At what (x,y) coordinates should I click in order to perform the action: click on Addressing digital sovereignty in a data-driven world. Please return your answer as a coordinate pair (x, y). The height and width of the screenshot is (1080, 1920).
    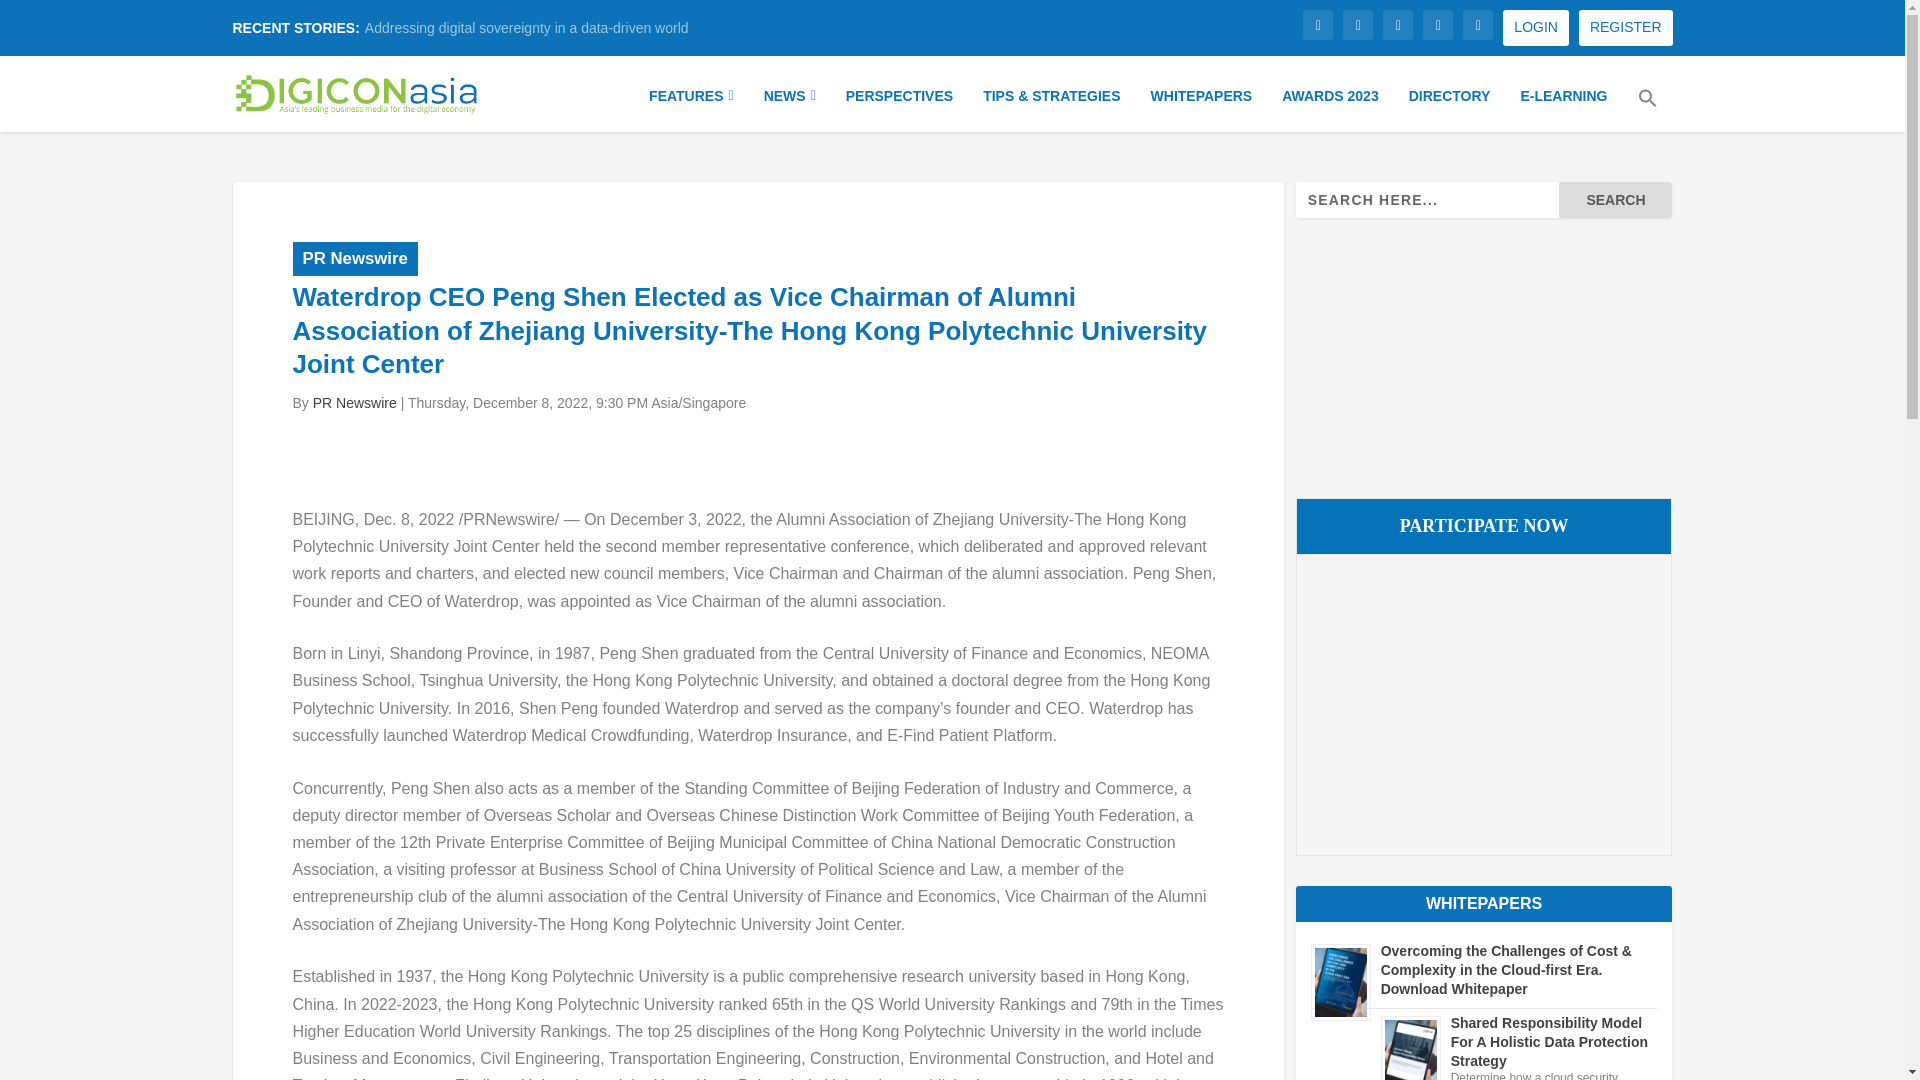
    Looking at the image, I should click on (526, 28).